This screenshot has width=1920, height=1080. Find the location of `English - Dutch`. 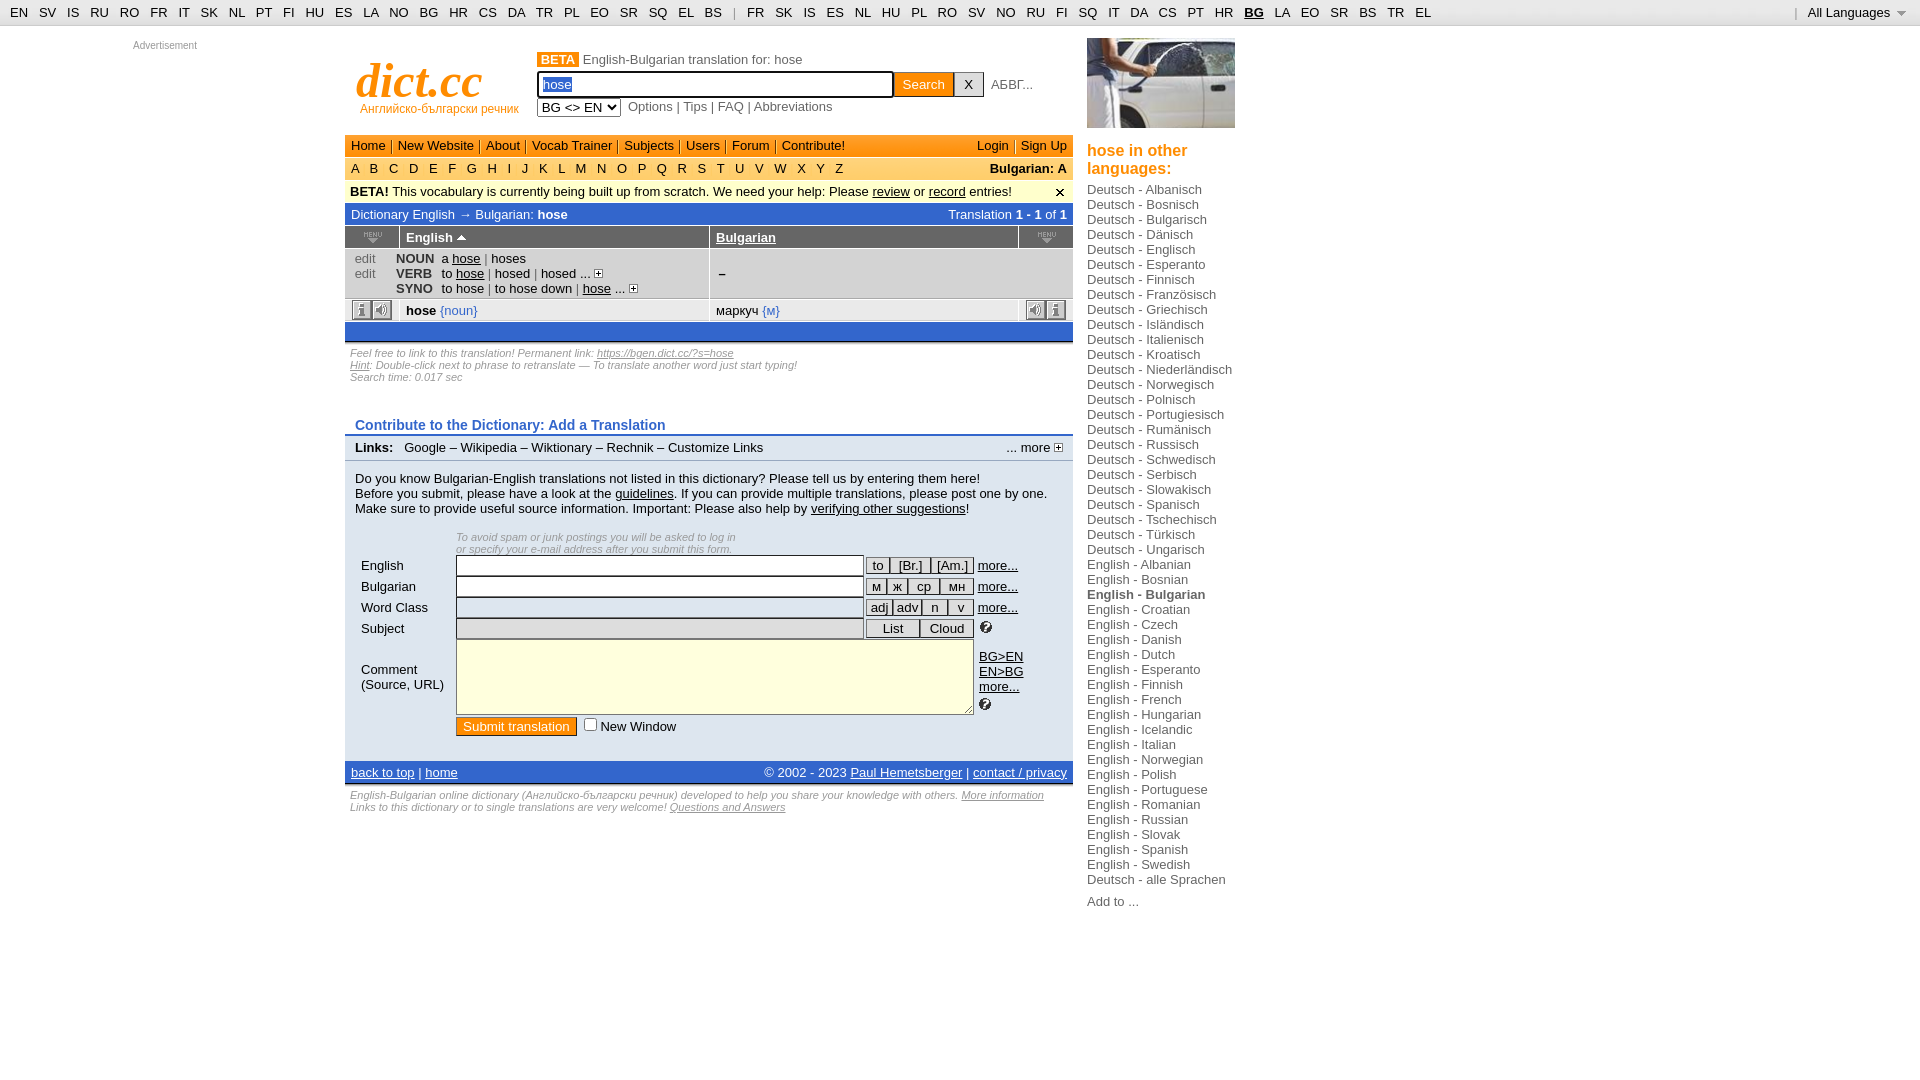

English - Dutch is located at coordinates (1131, 654).